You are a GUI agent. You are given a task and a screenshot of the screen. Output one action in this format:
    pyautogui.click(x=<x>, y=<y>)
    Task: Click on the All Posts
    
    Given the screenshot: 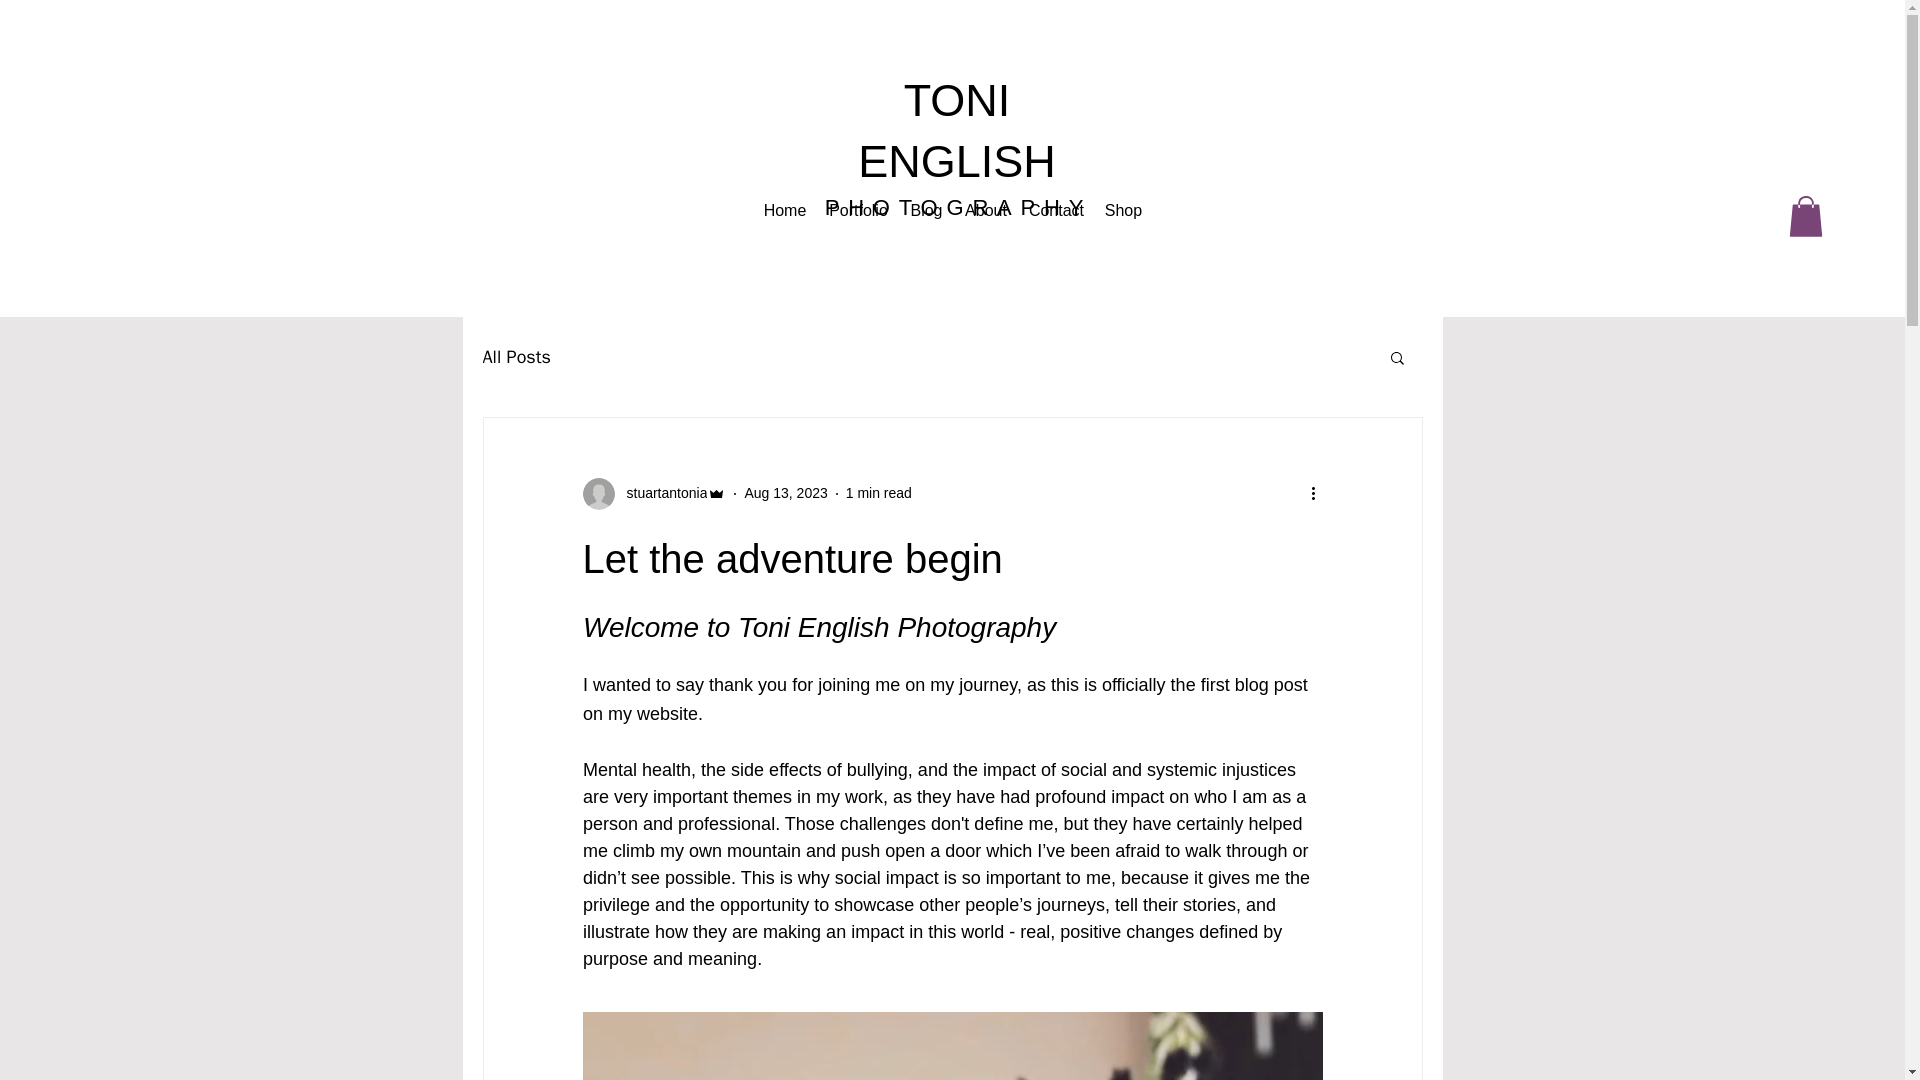 What is the action you would take?
    pyautogui.click(x=515, y=356)
    